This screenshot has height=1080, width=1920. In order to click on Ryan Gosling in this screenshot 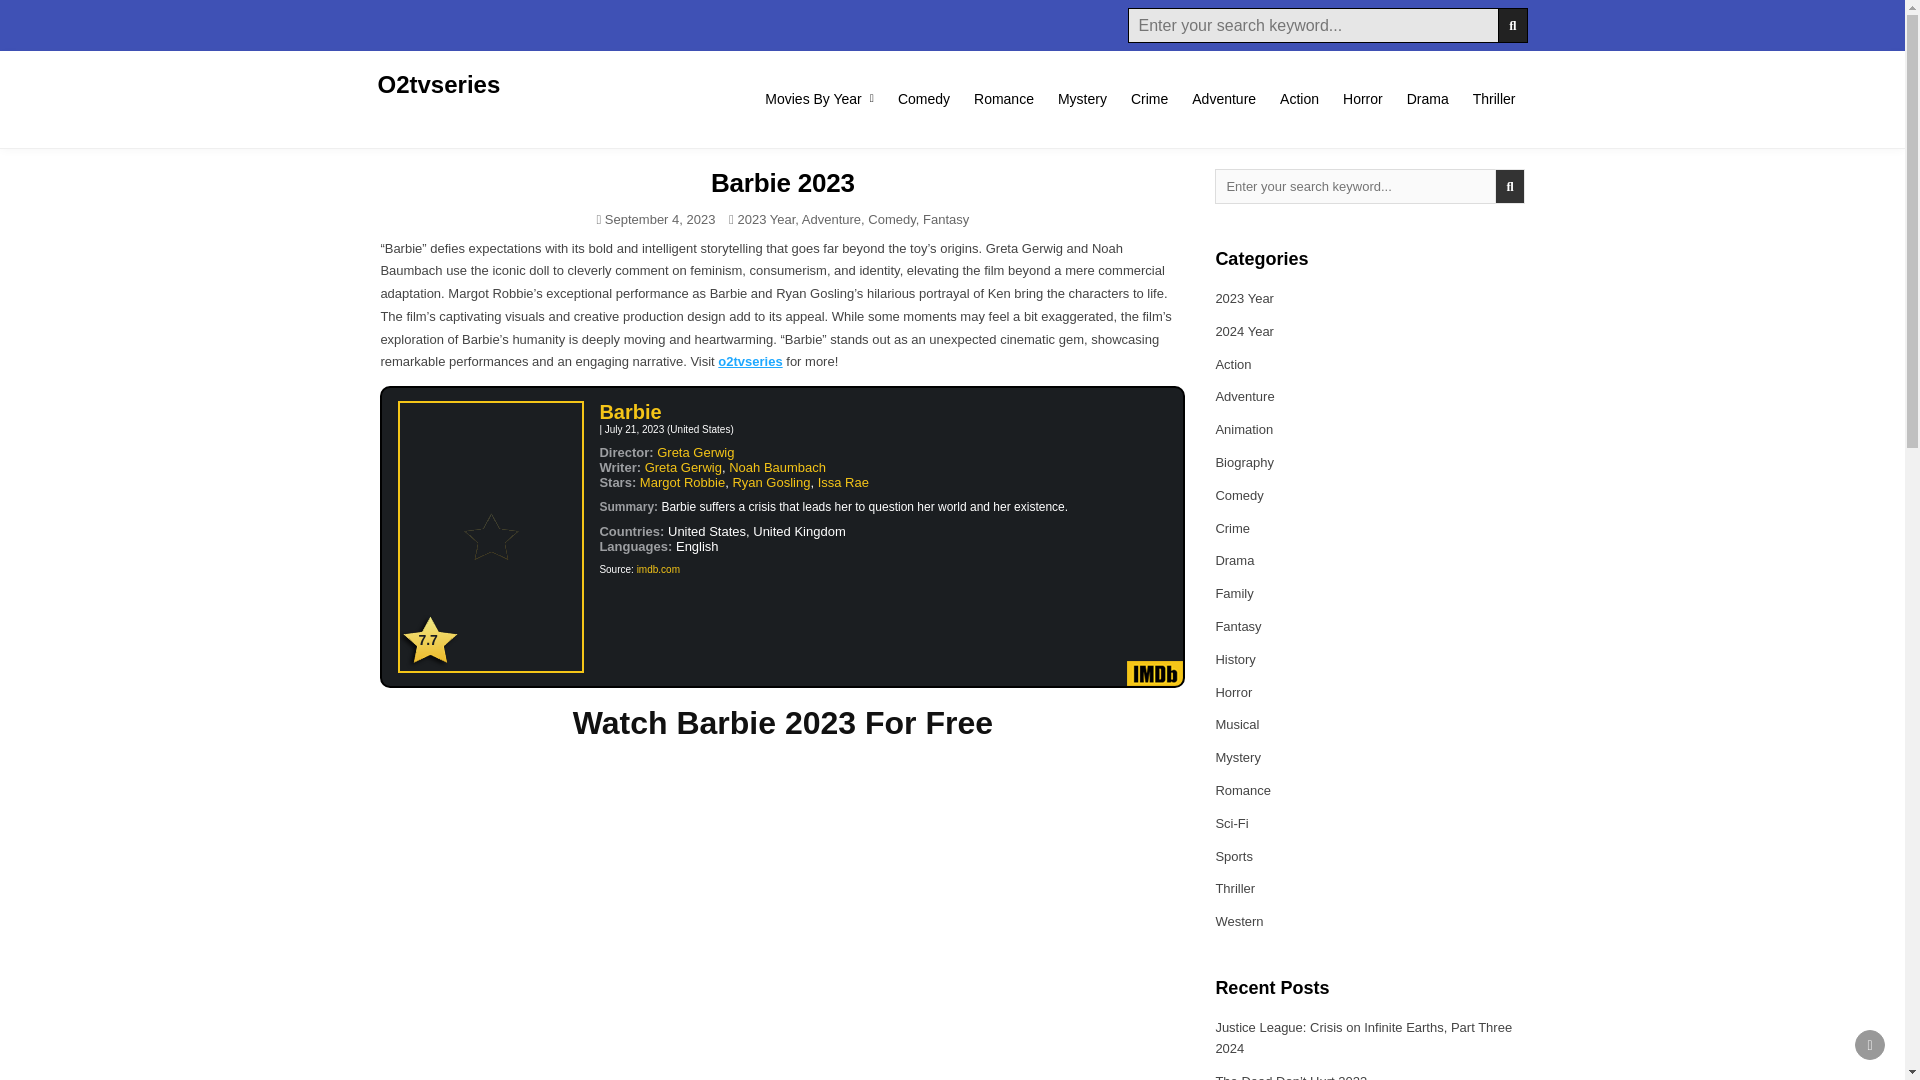, I will do `click(770, 482)`.